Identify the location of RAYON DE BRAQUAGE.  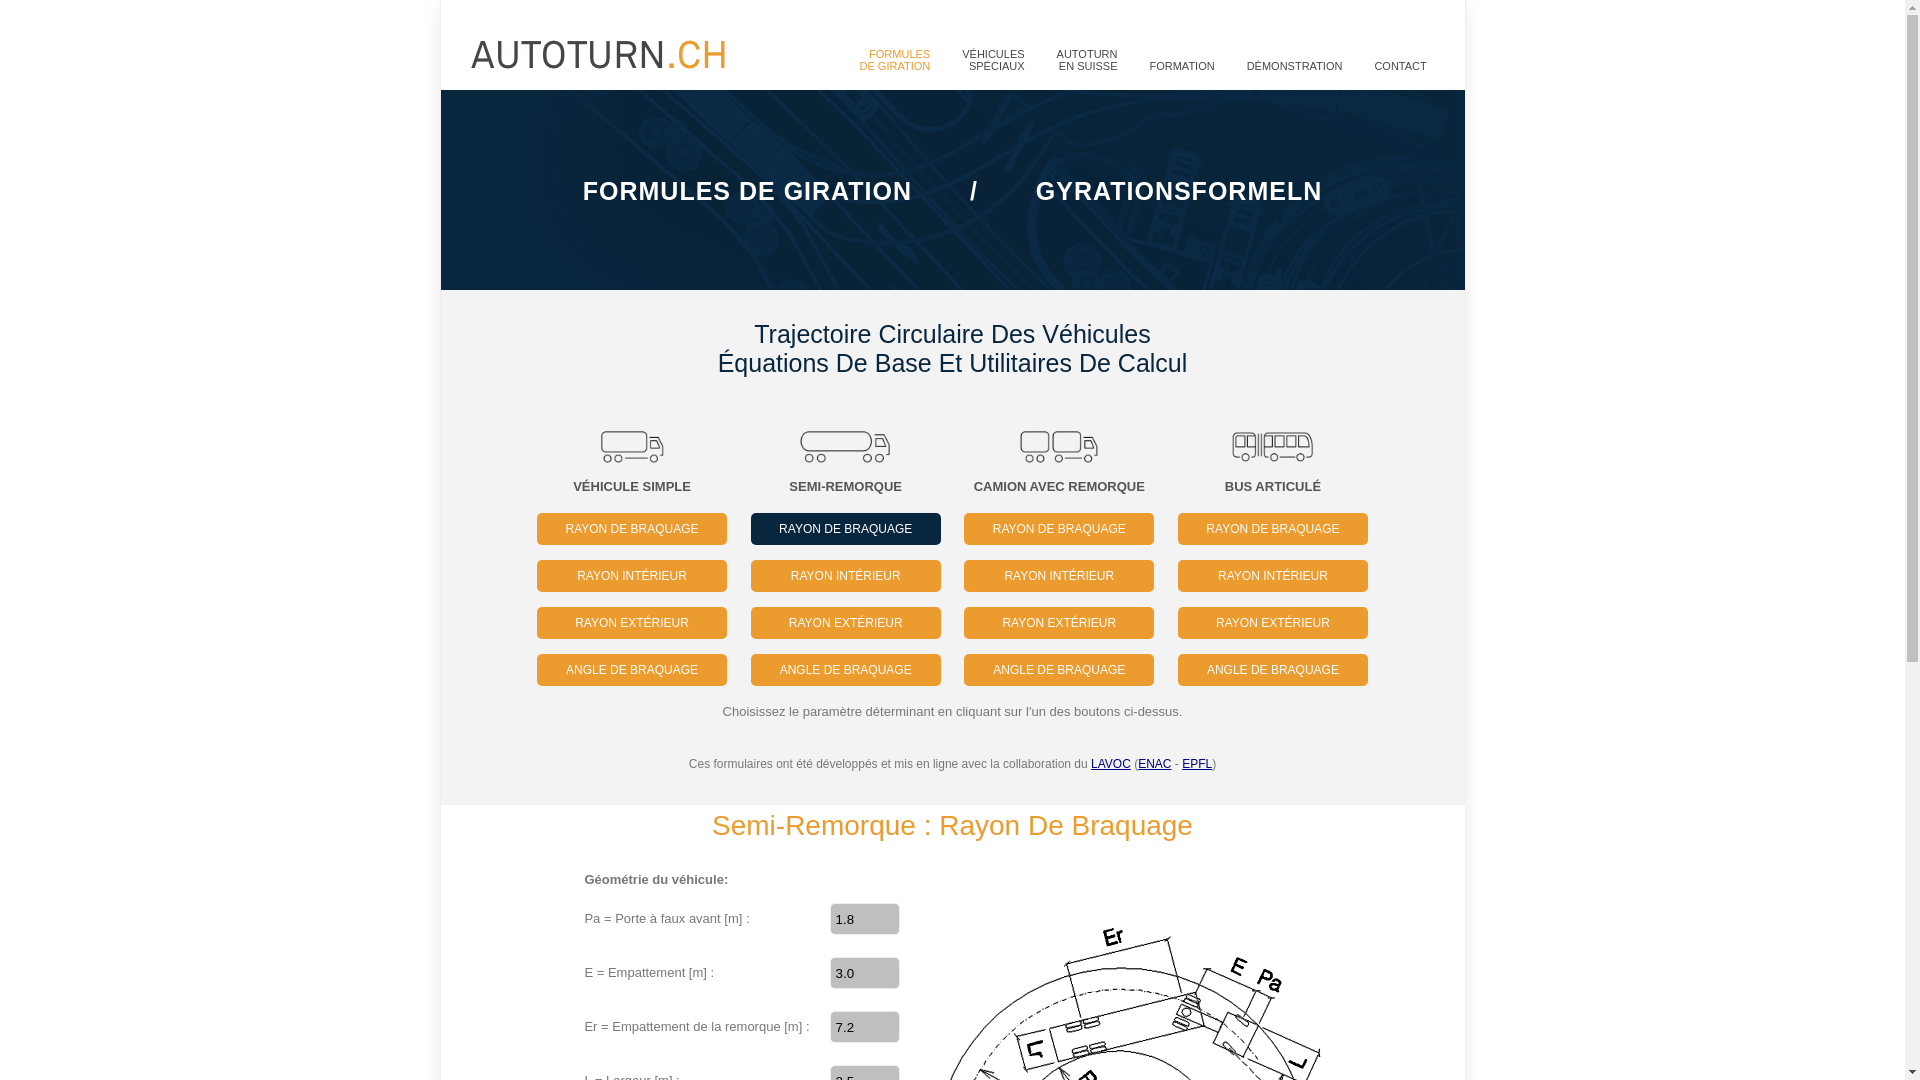
(846, 529).